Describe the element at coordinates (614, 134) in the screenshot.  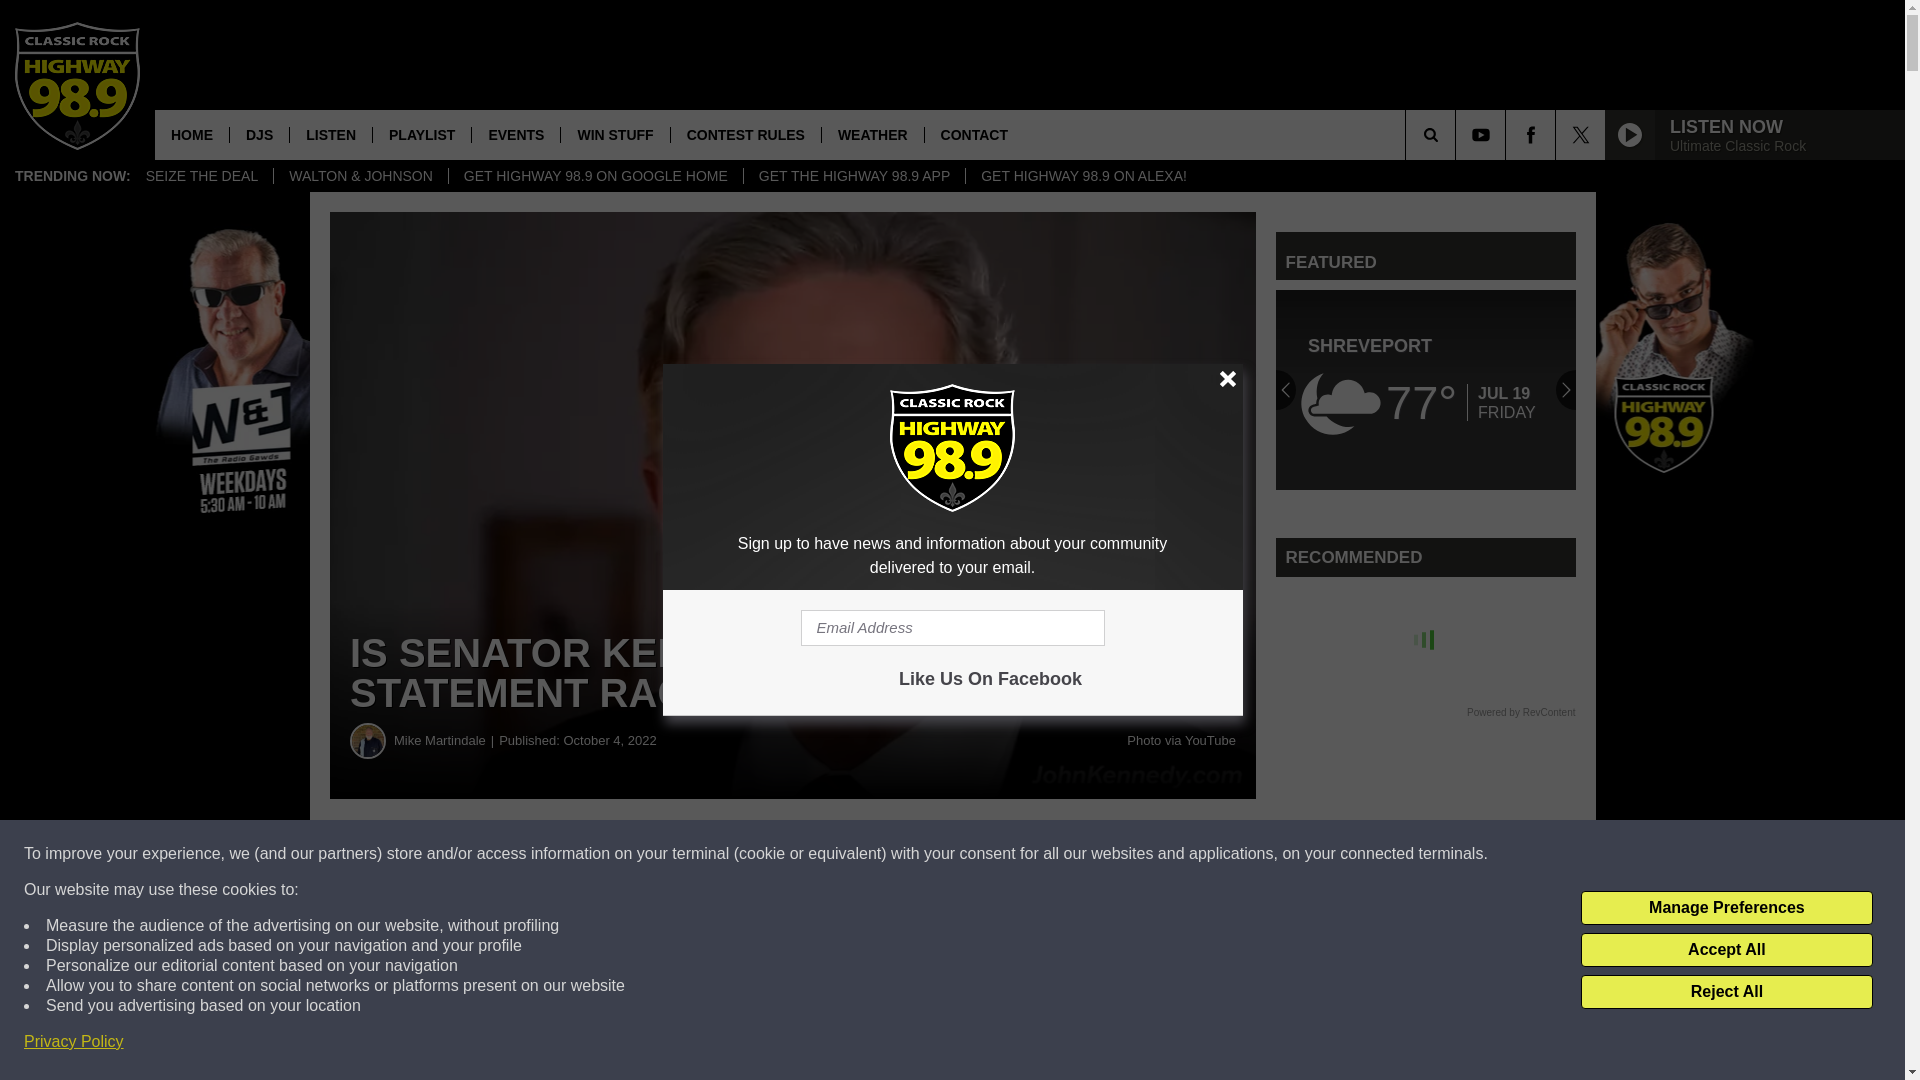
I see `WIN STUFF` at that location.